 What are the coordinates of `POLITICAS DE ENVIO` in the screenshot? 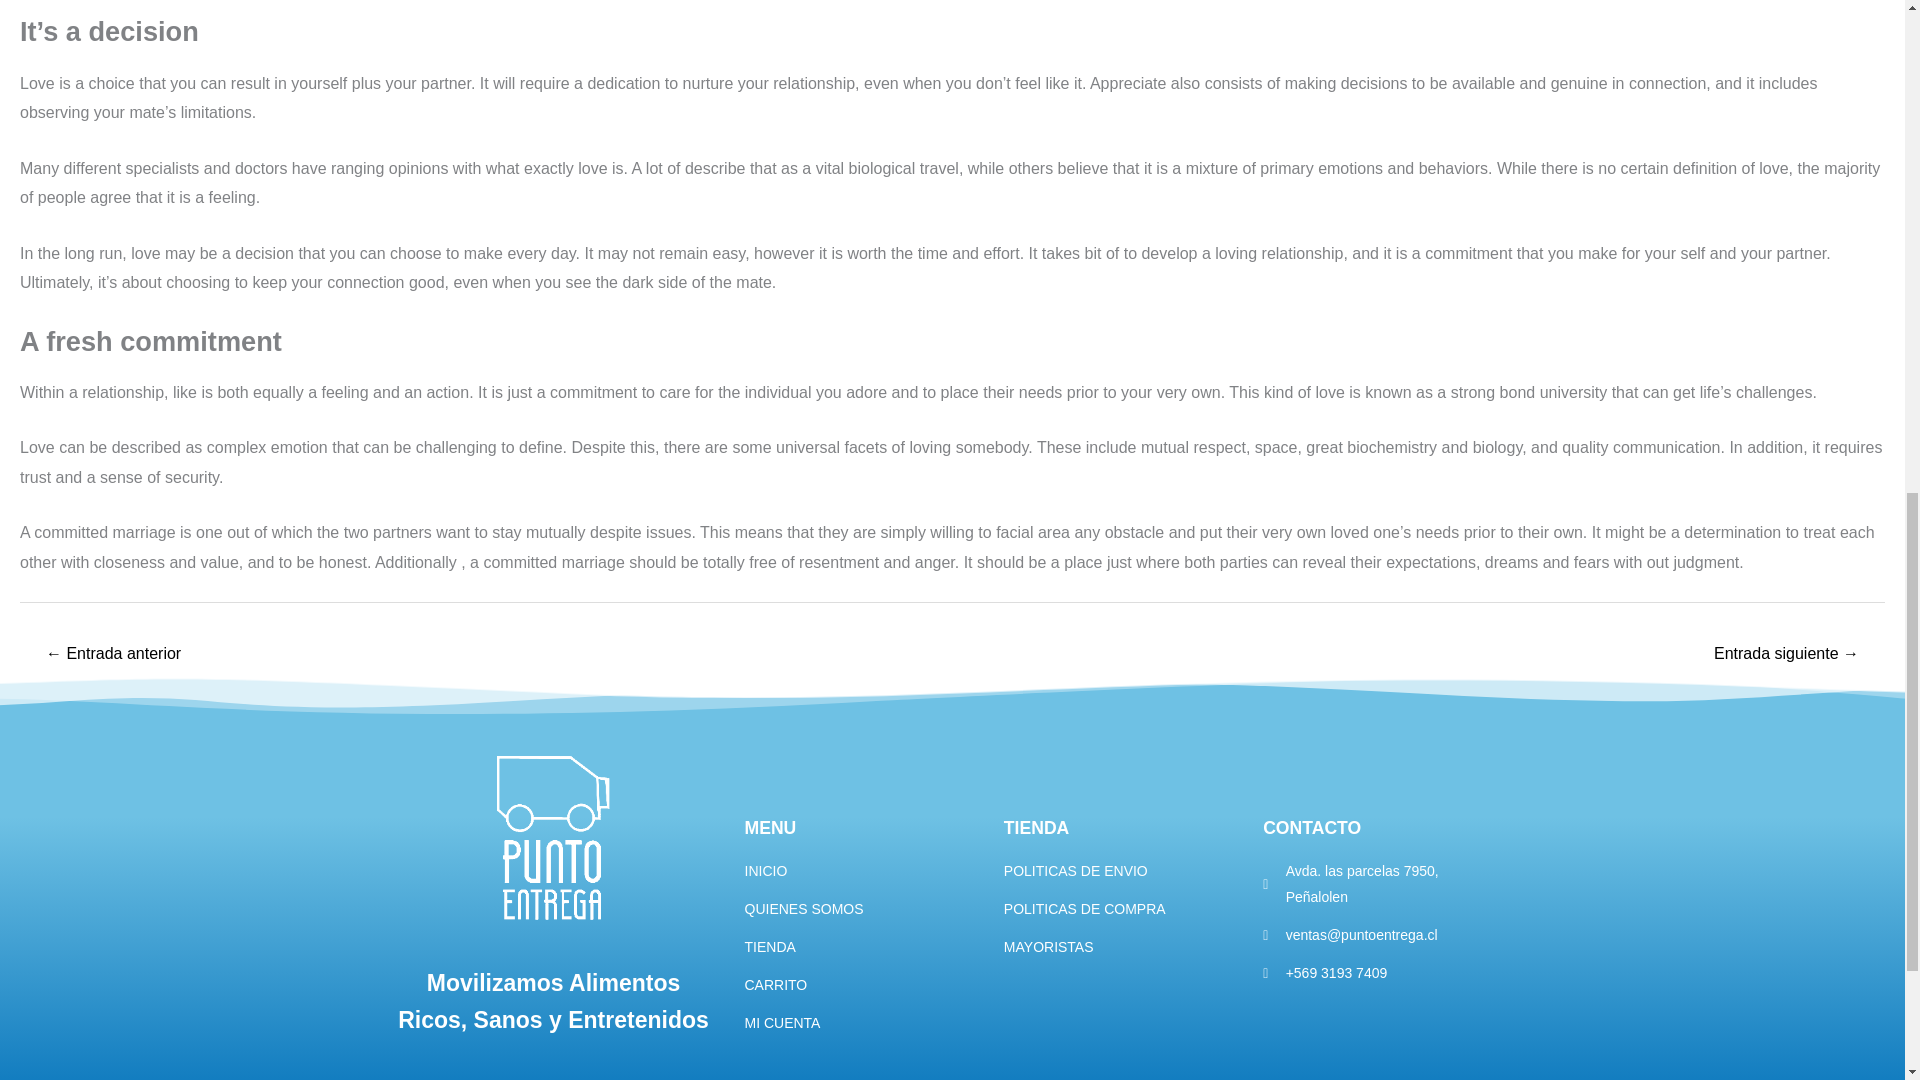 It's located at (1123, 871).